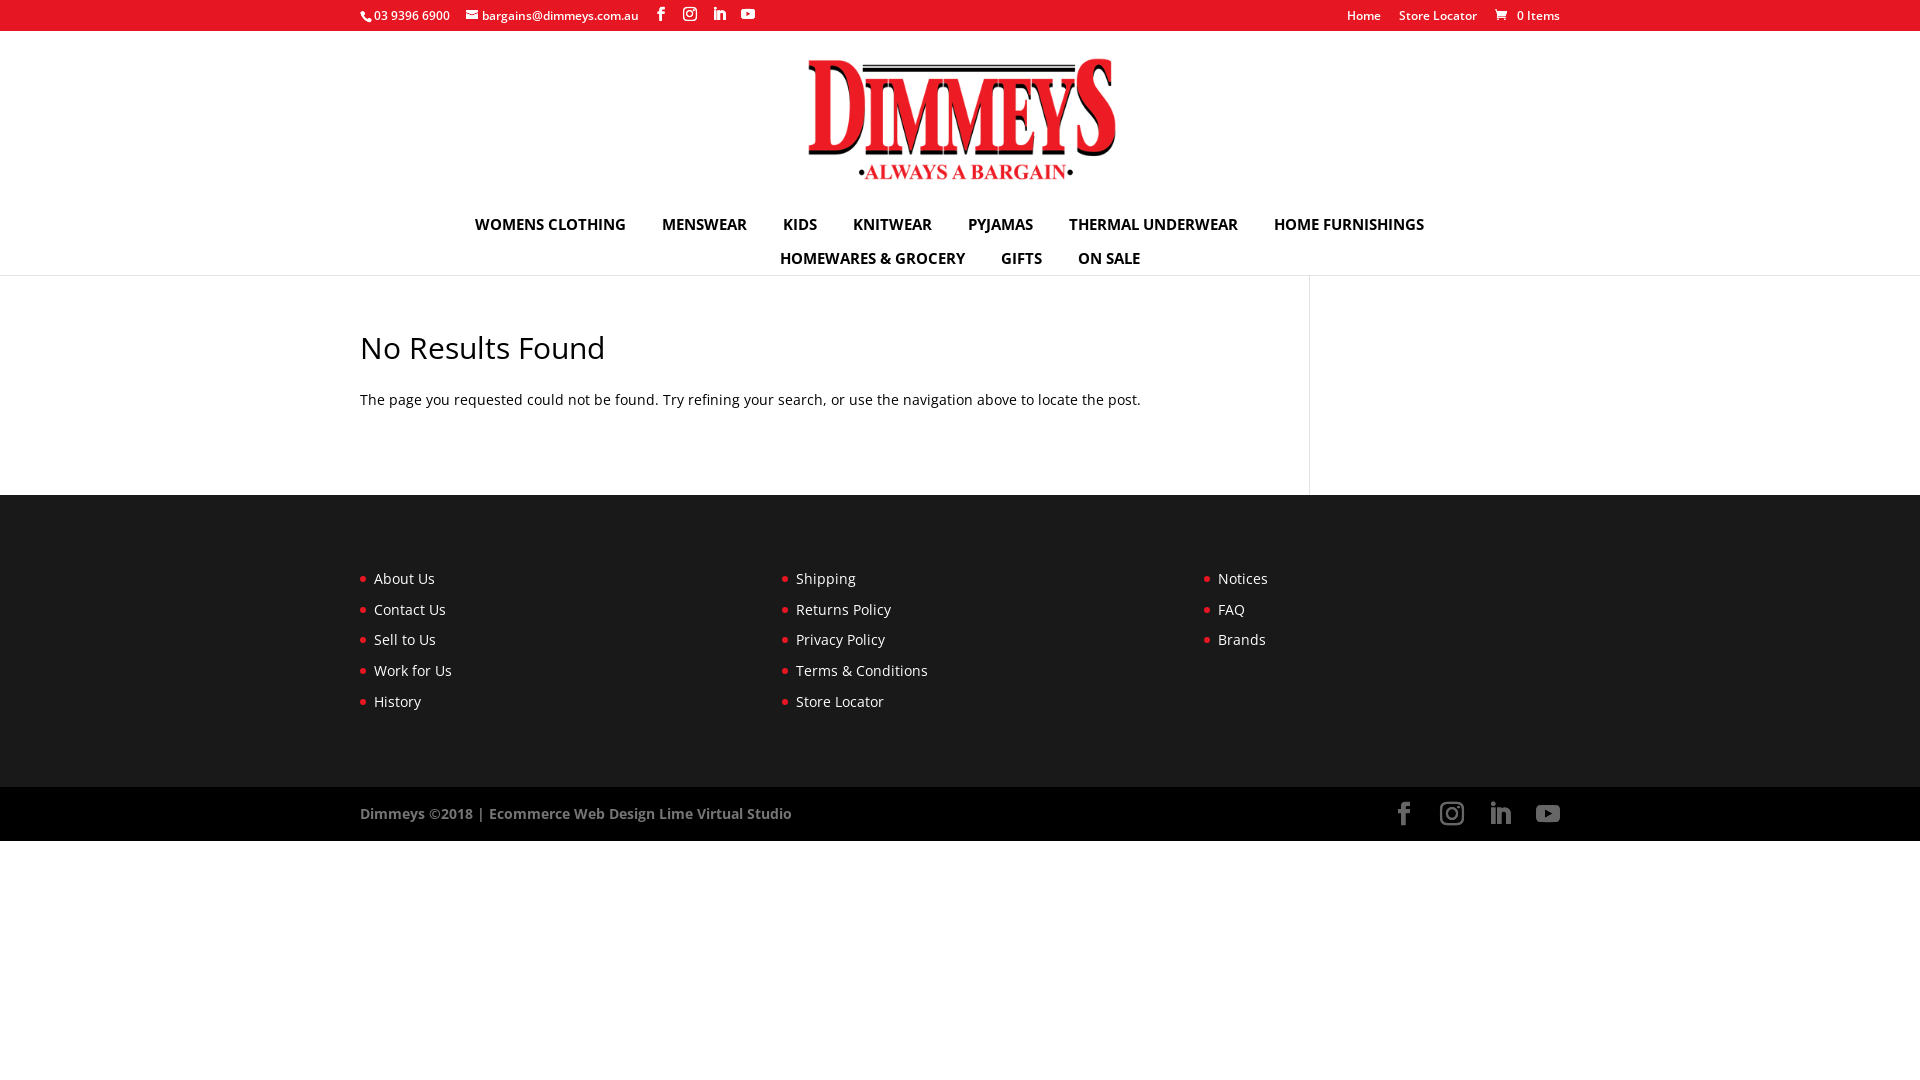 The width and height of the screenshot is (1920, 1080). What do you see at coordinates (1349, 224) in the screenshot?
I see `HOME FURNISHINGS` at bounding box center [1349, 224].